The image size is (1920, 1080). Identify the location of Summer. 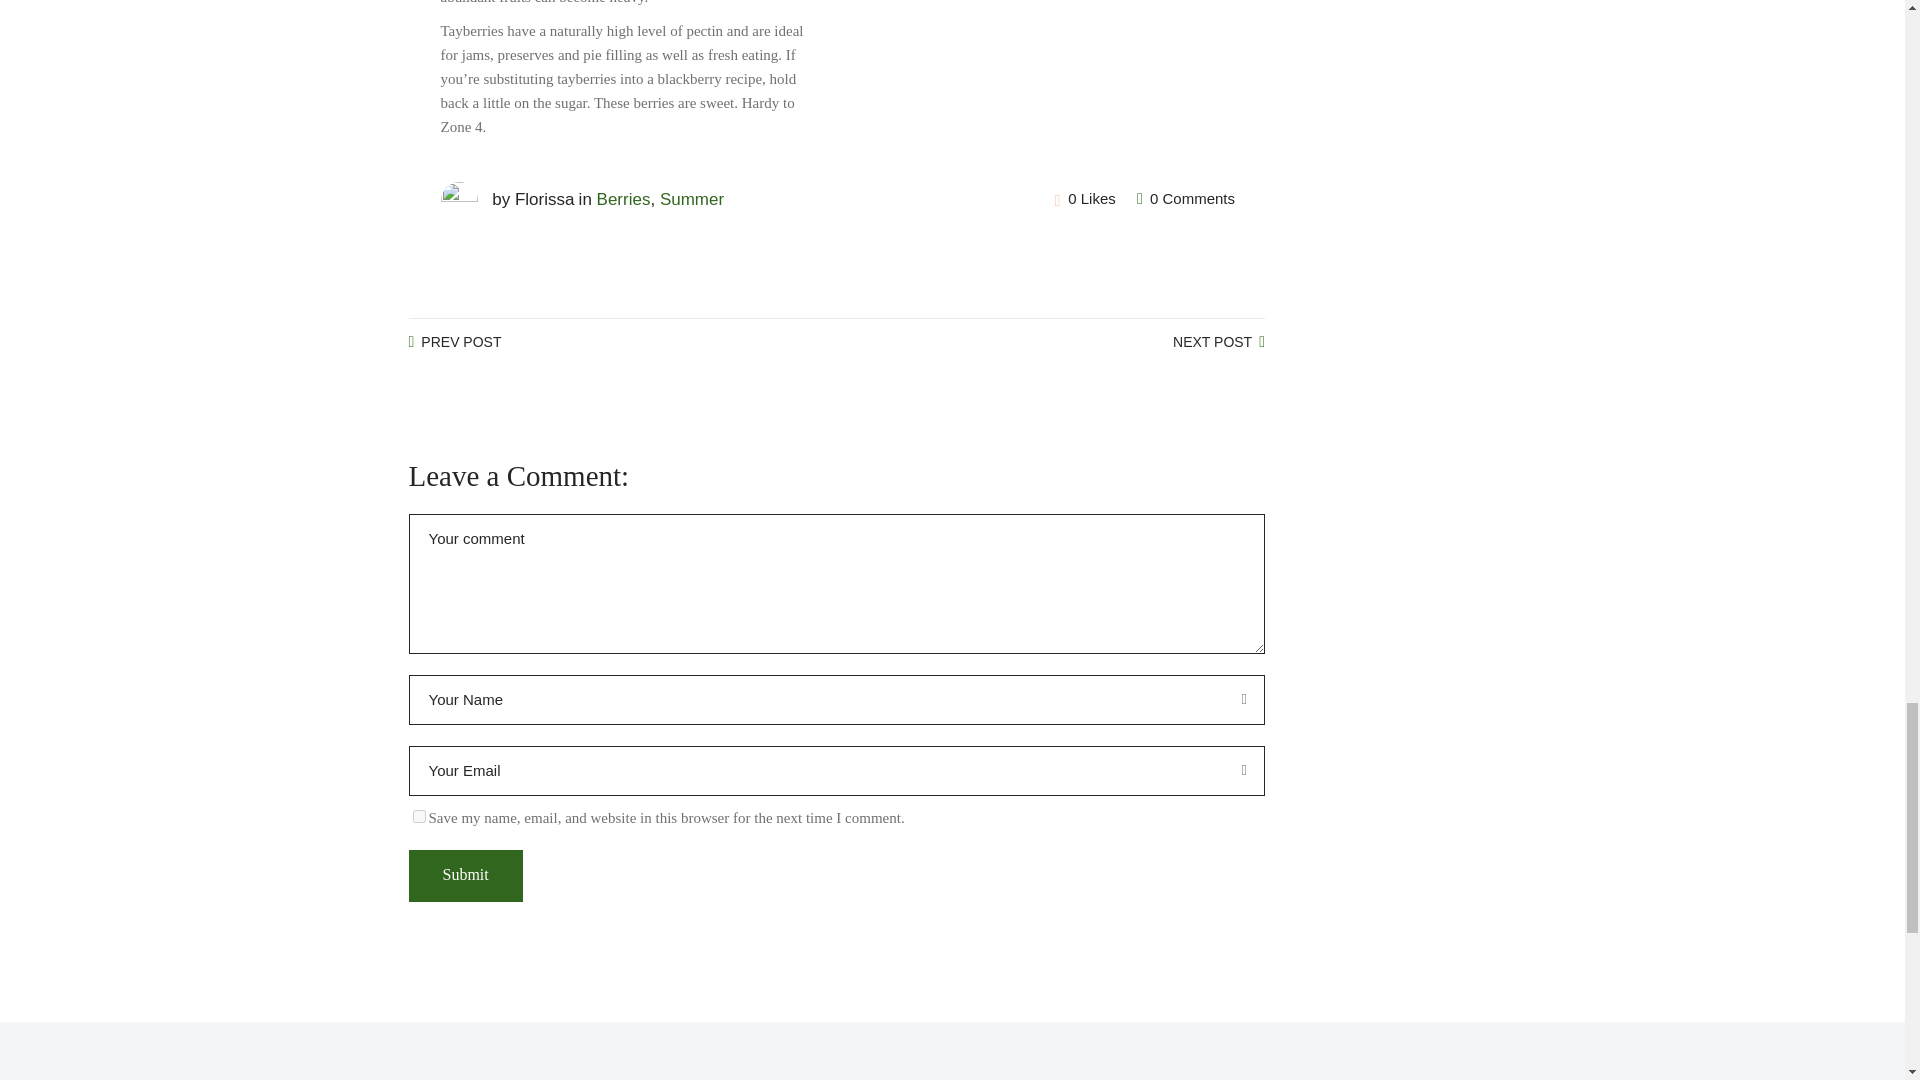
(692, 200).